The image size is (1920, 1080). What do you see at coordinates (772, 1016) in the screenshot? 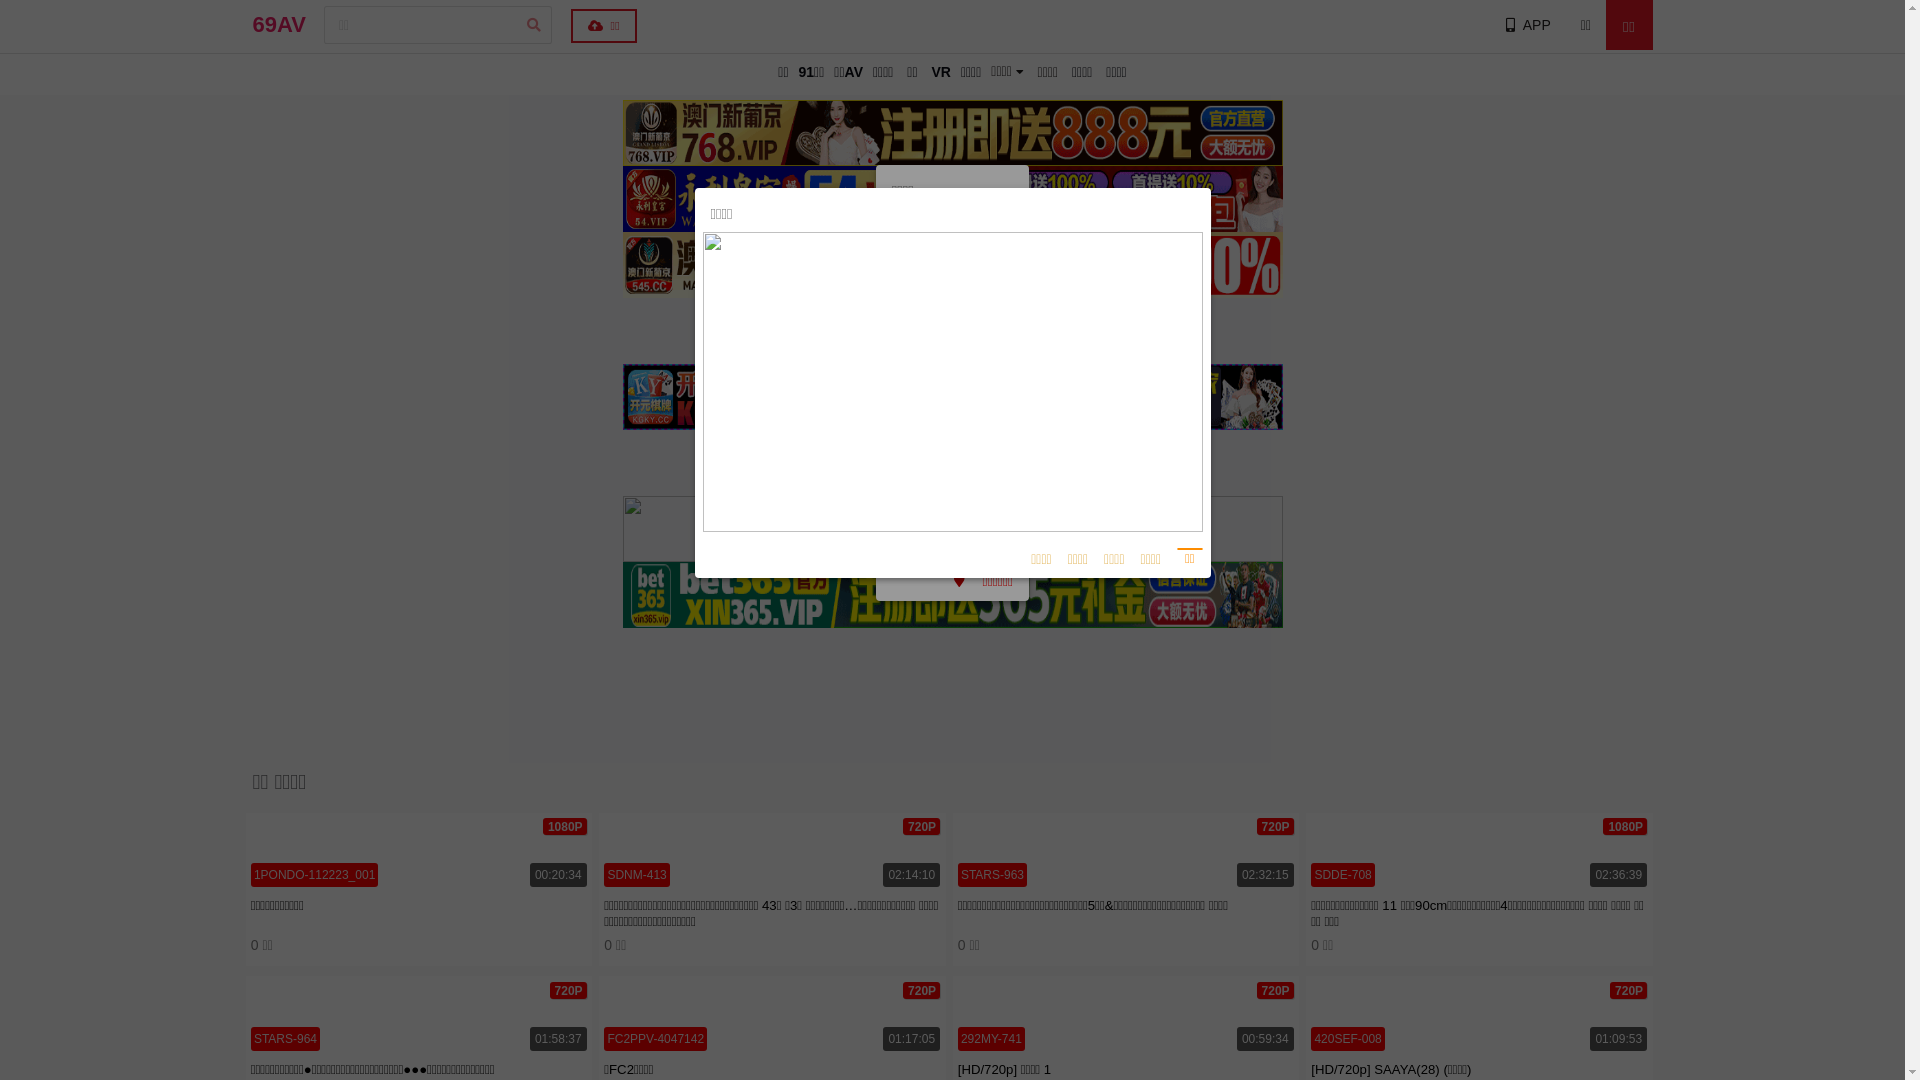
I see `01:17:05
720P
FC2PPV-4047142` at bounding box center [772, 1016].